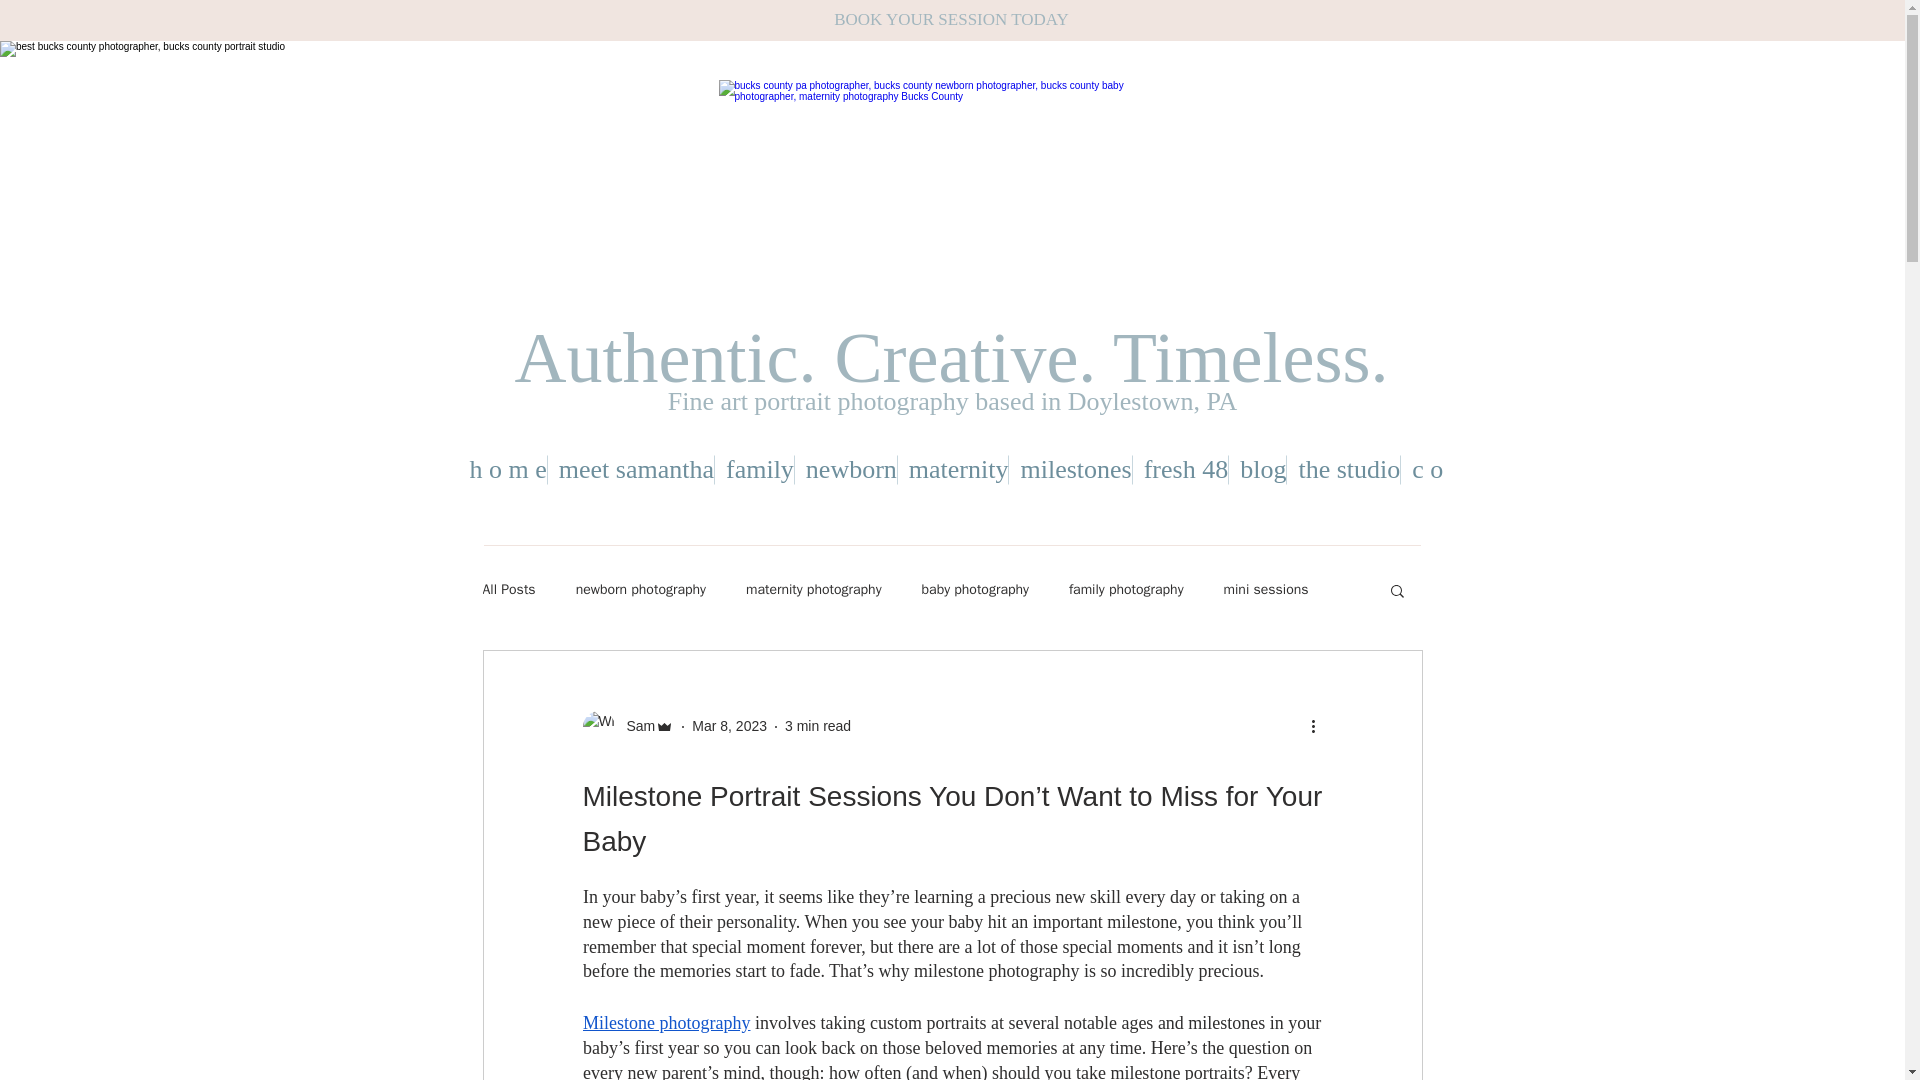 Image resolution: width=1920 pixels, height=1080 pixels. Describe the element at coordinates (818, 726) in the screenshot. I see `3 min read` at that location.